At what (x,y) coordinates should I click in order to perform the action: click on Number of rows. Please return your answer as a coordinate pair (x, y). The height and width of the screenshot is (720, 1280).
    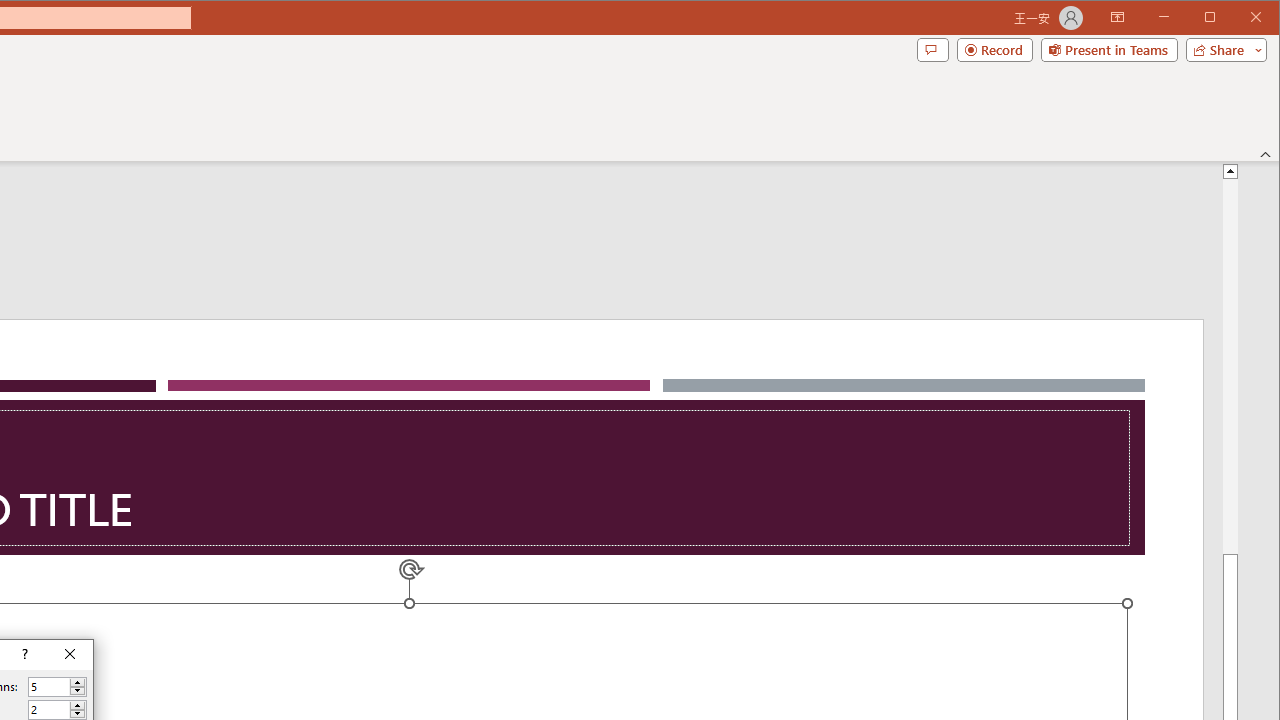
    Looking at the image, I should click on (58, 710).